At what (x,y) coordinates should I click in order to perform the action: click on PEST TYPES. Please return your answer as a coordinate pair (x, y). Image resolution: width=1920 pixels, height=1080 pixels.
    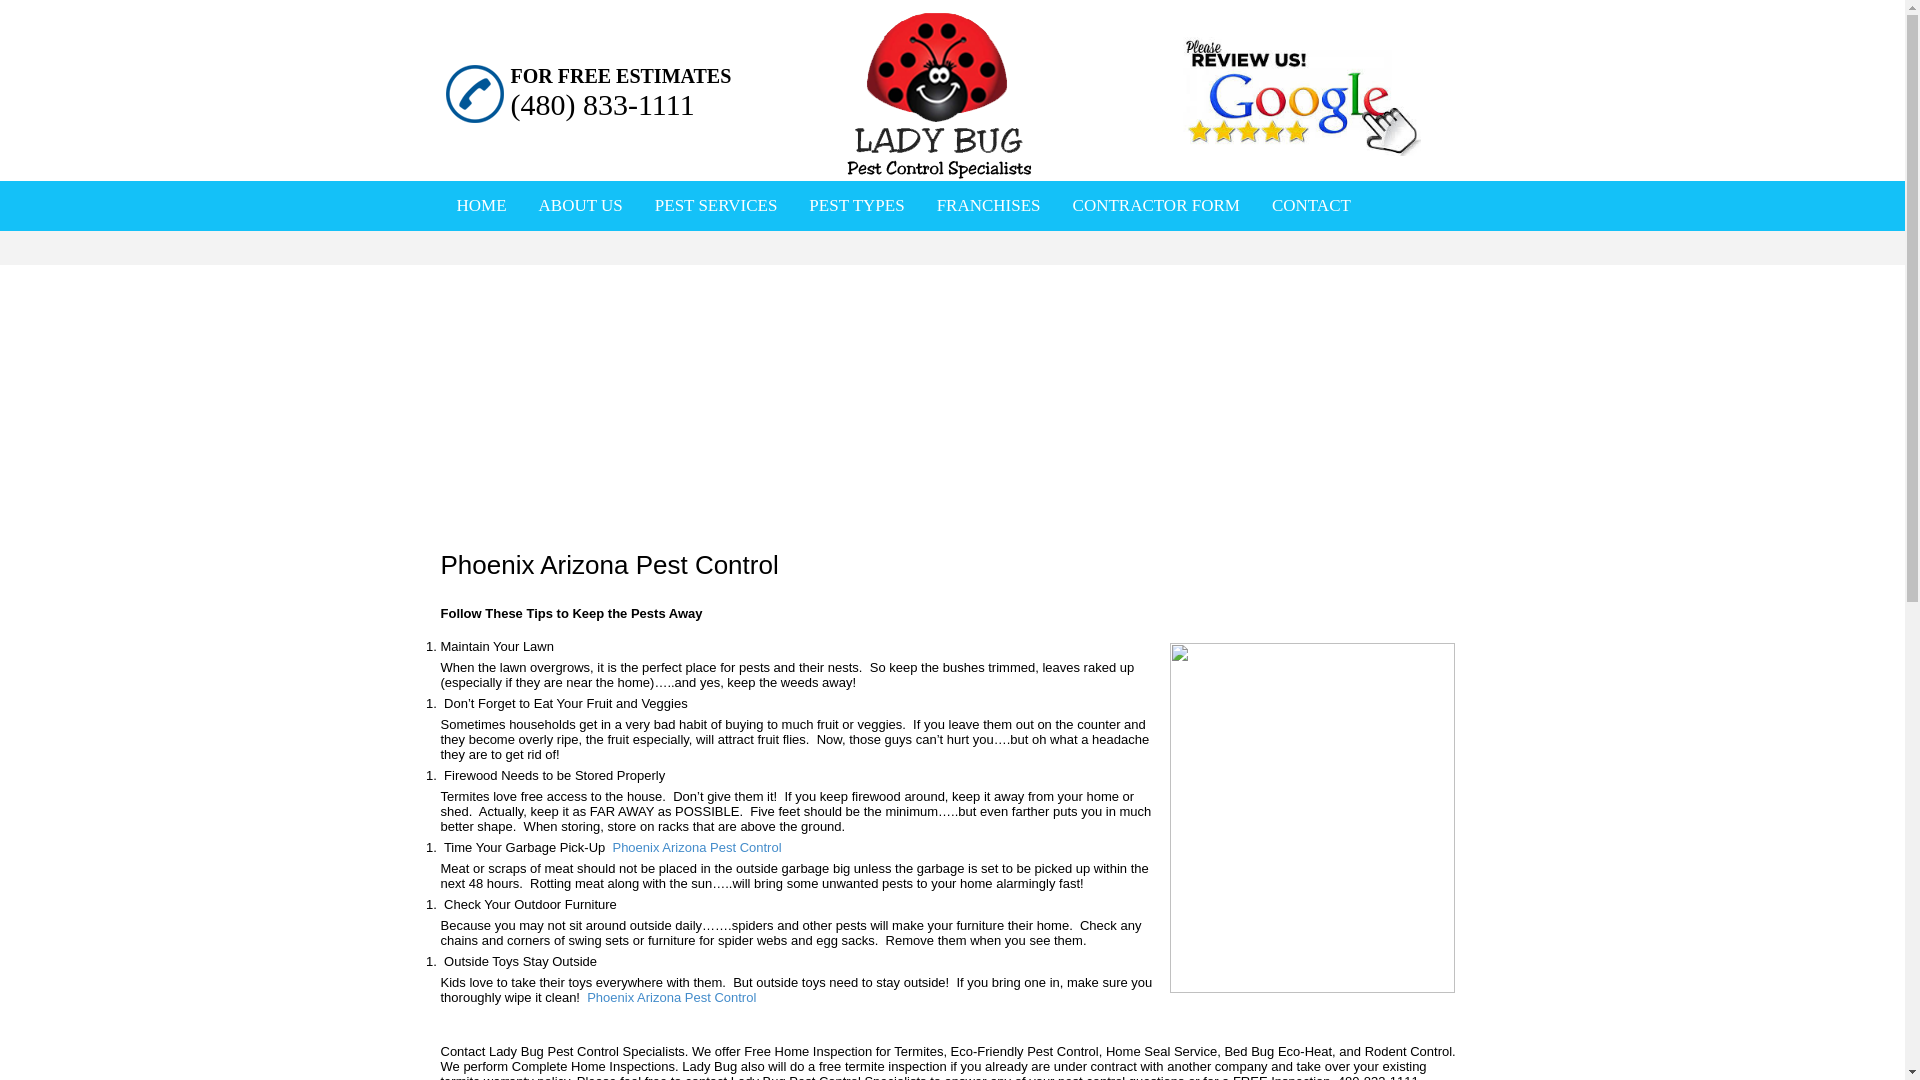
    Looking at the image, I should click on (856, 205).